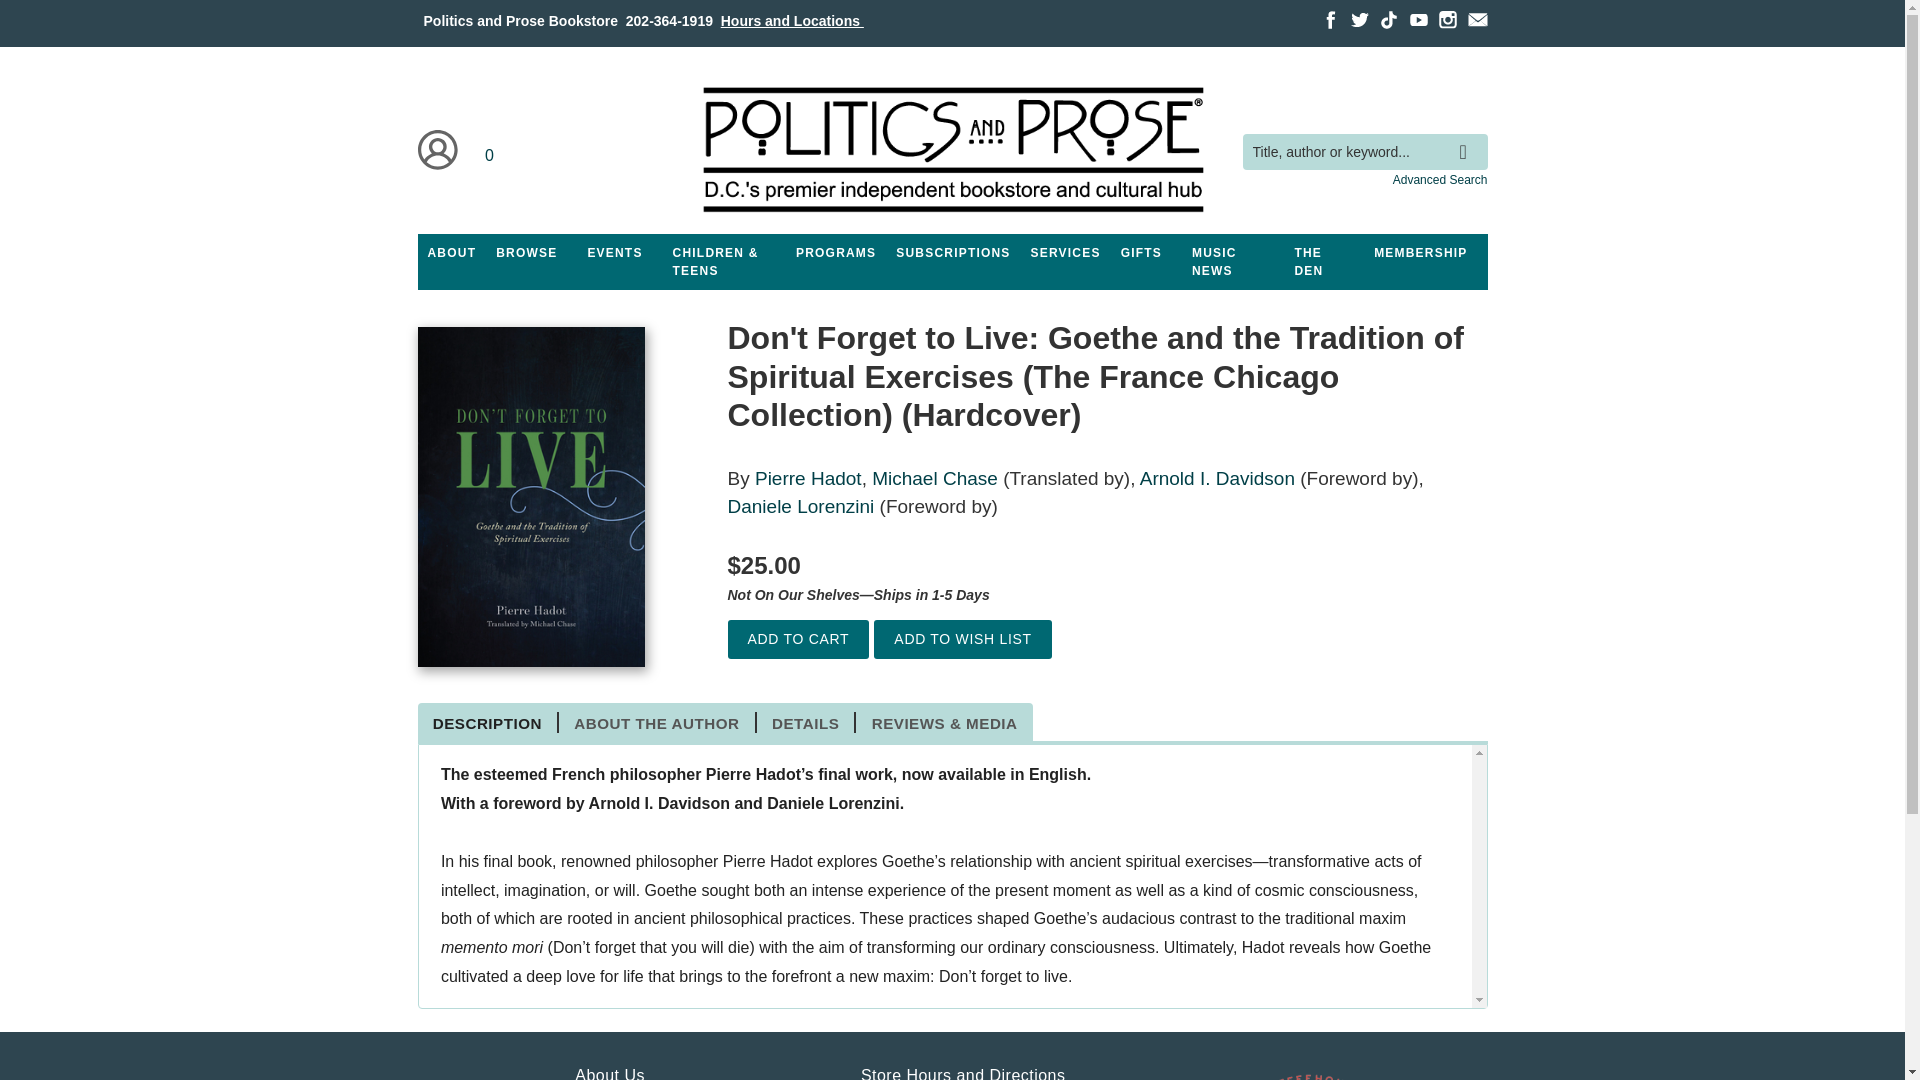 The image size is (1920, 1080). What do you see at coordinates (962, 638) in the screenshot?
I see `Add to Wish List` at bounding box center [962, 638].